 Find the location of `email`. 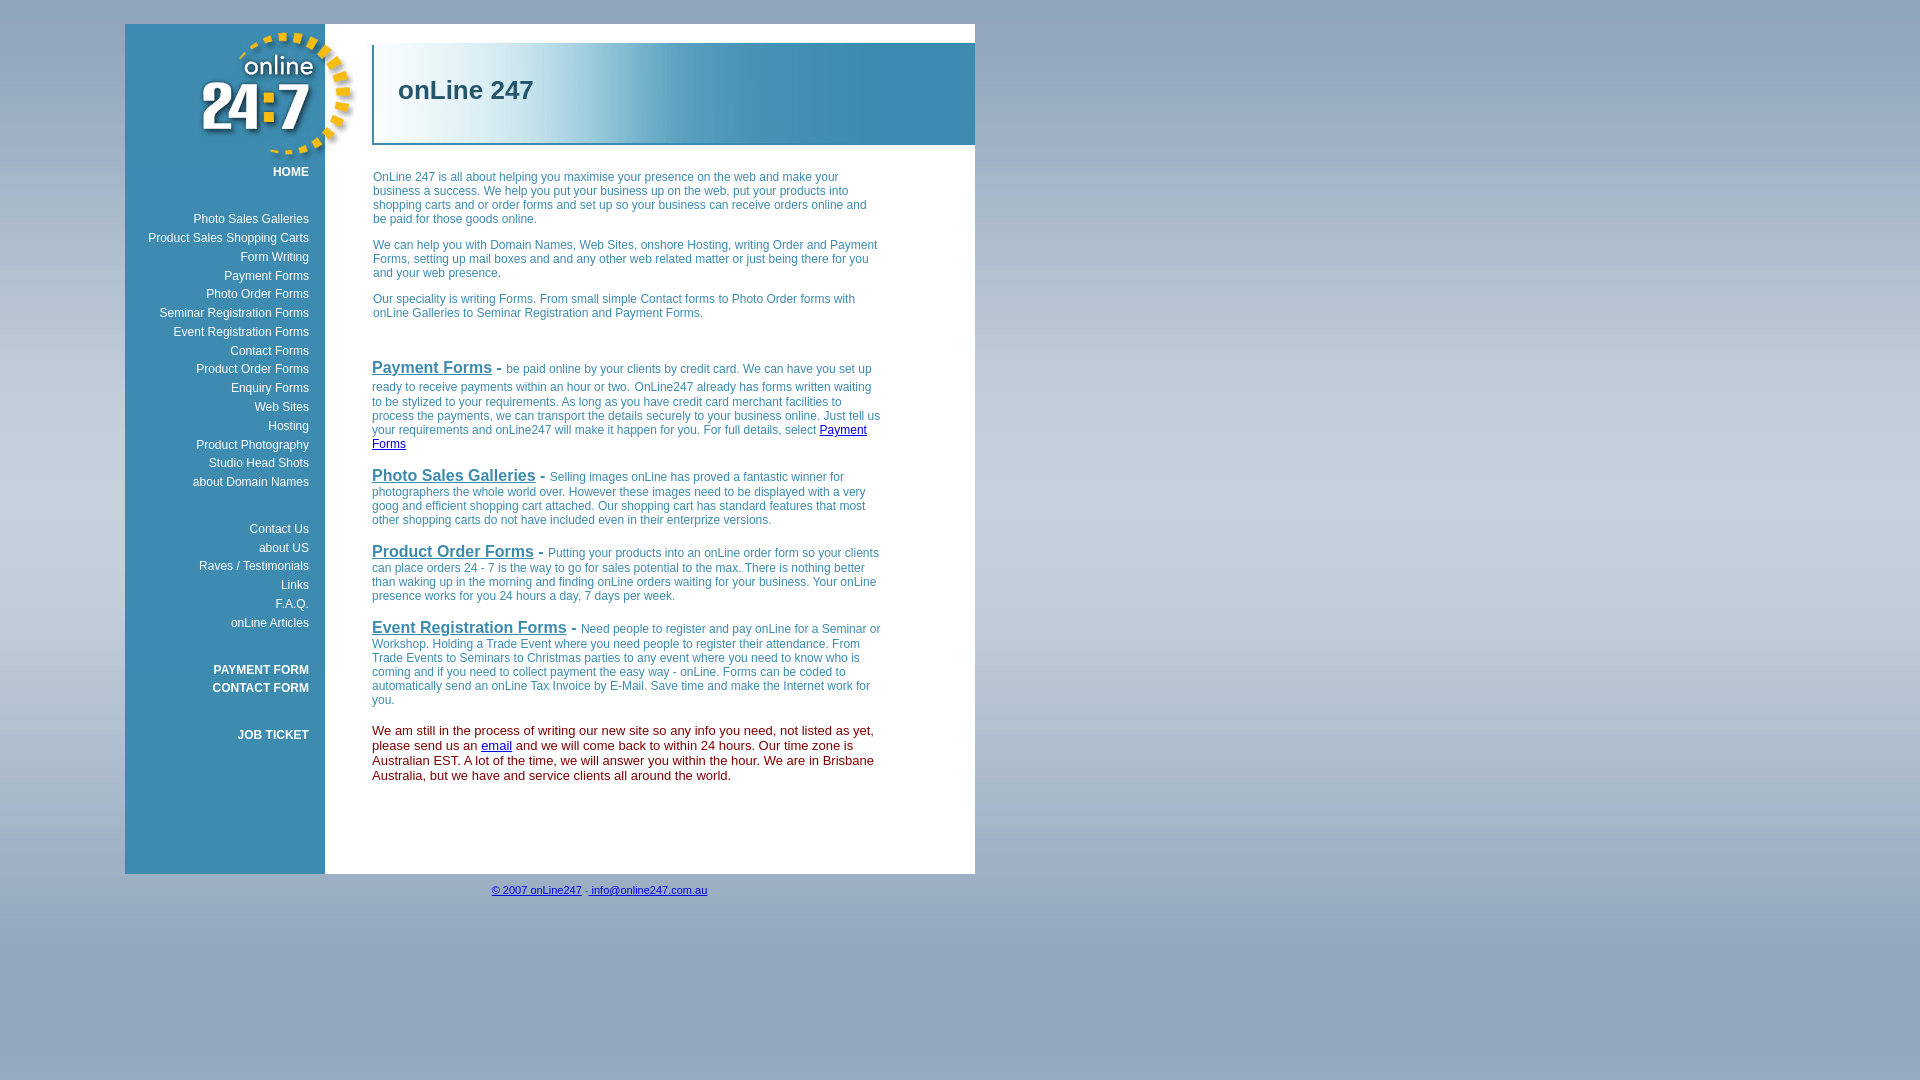

email is located at coordinates (496, 746).